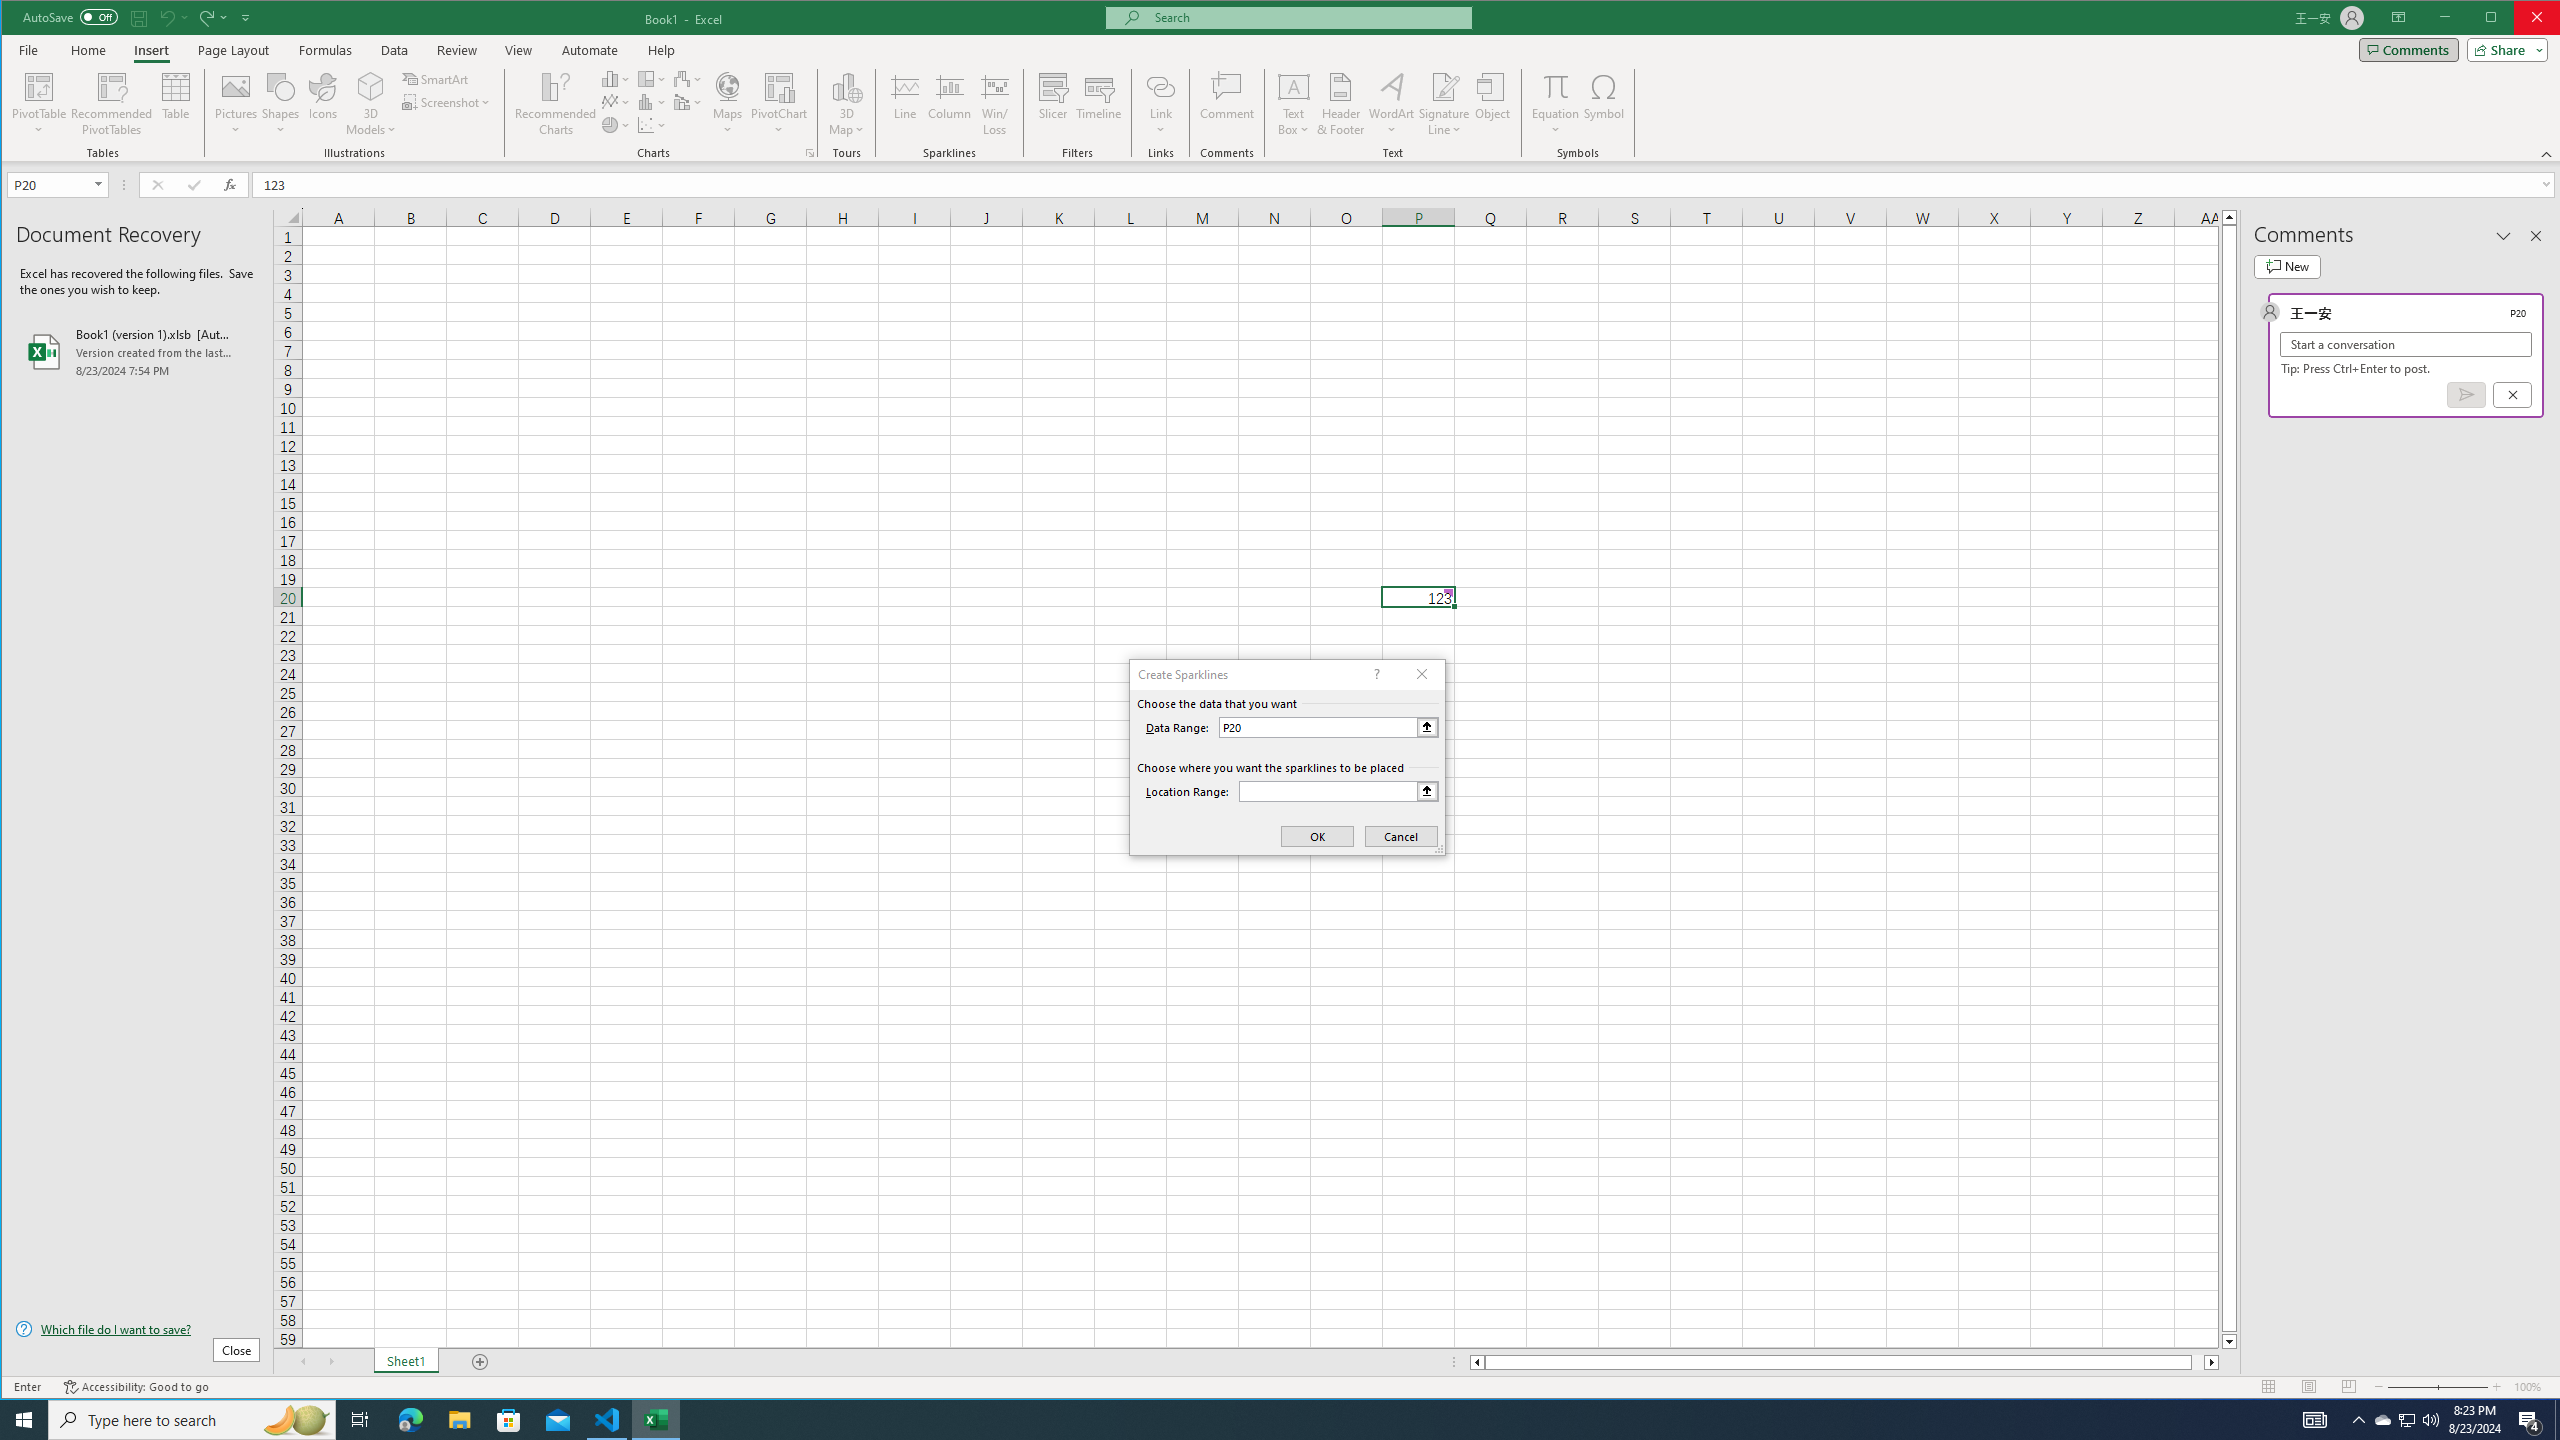 The image size is (2560, 1440). What do you see at coordinates (2412, 1387) in the screenshot?
I see `Zoom Out` at bounding box center [2412, 1387].